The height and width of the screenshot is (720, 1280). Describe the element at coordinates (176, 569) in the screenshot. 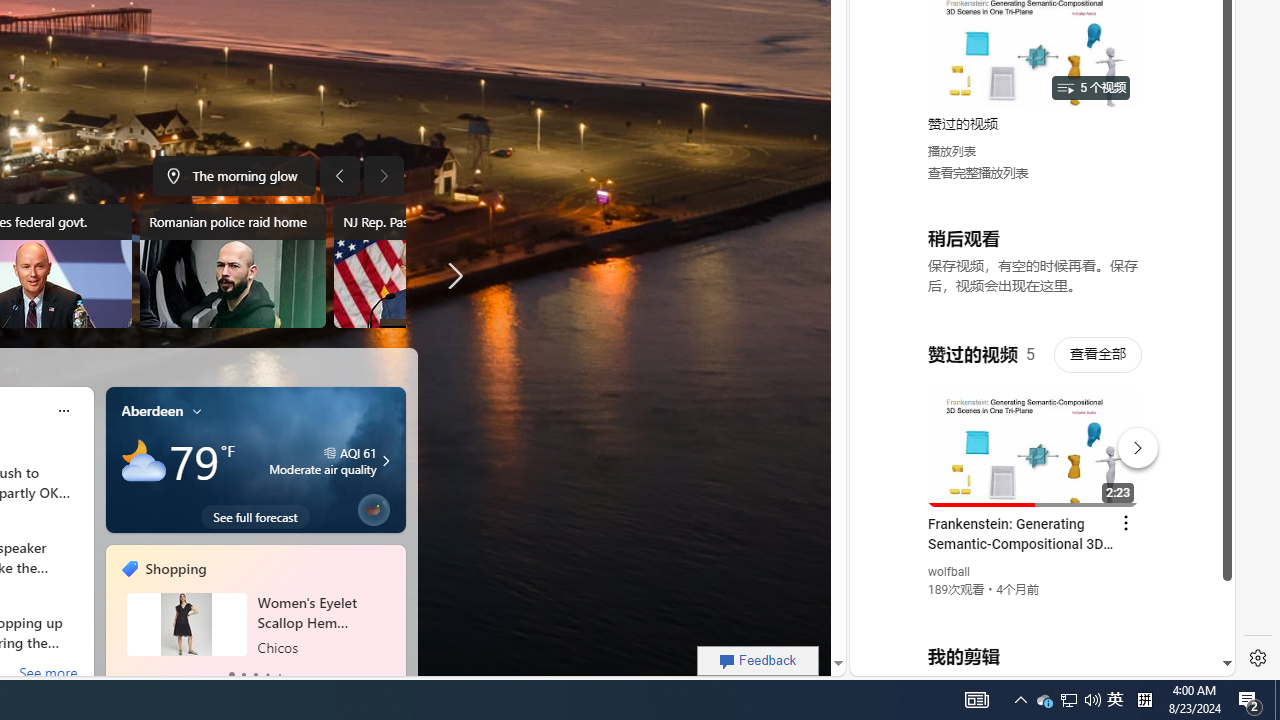

I see `Shopping` at that location.